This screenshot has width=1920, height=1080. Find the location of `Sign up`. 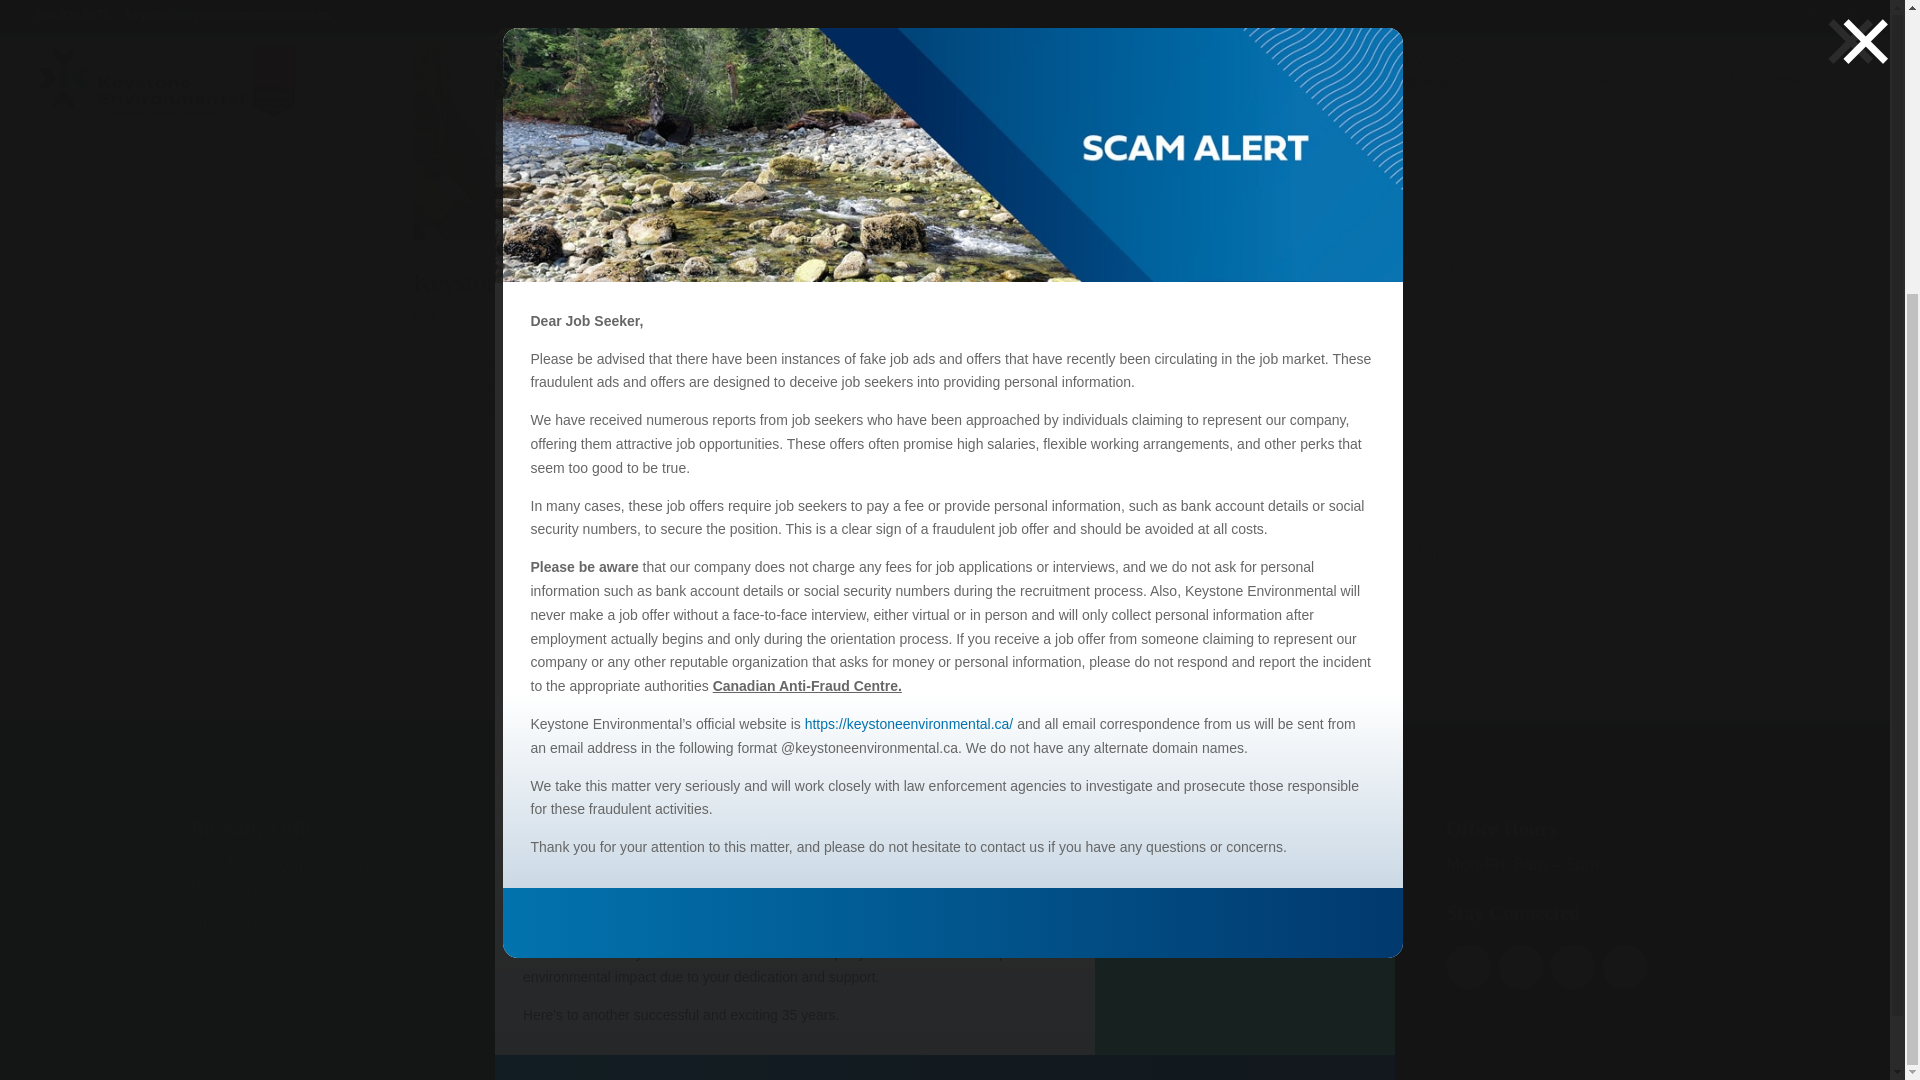

Sign up is located at coordinates (1327, 642).